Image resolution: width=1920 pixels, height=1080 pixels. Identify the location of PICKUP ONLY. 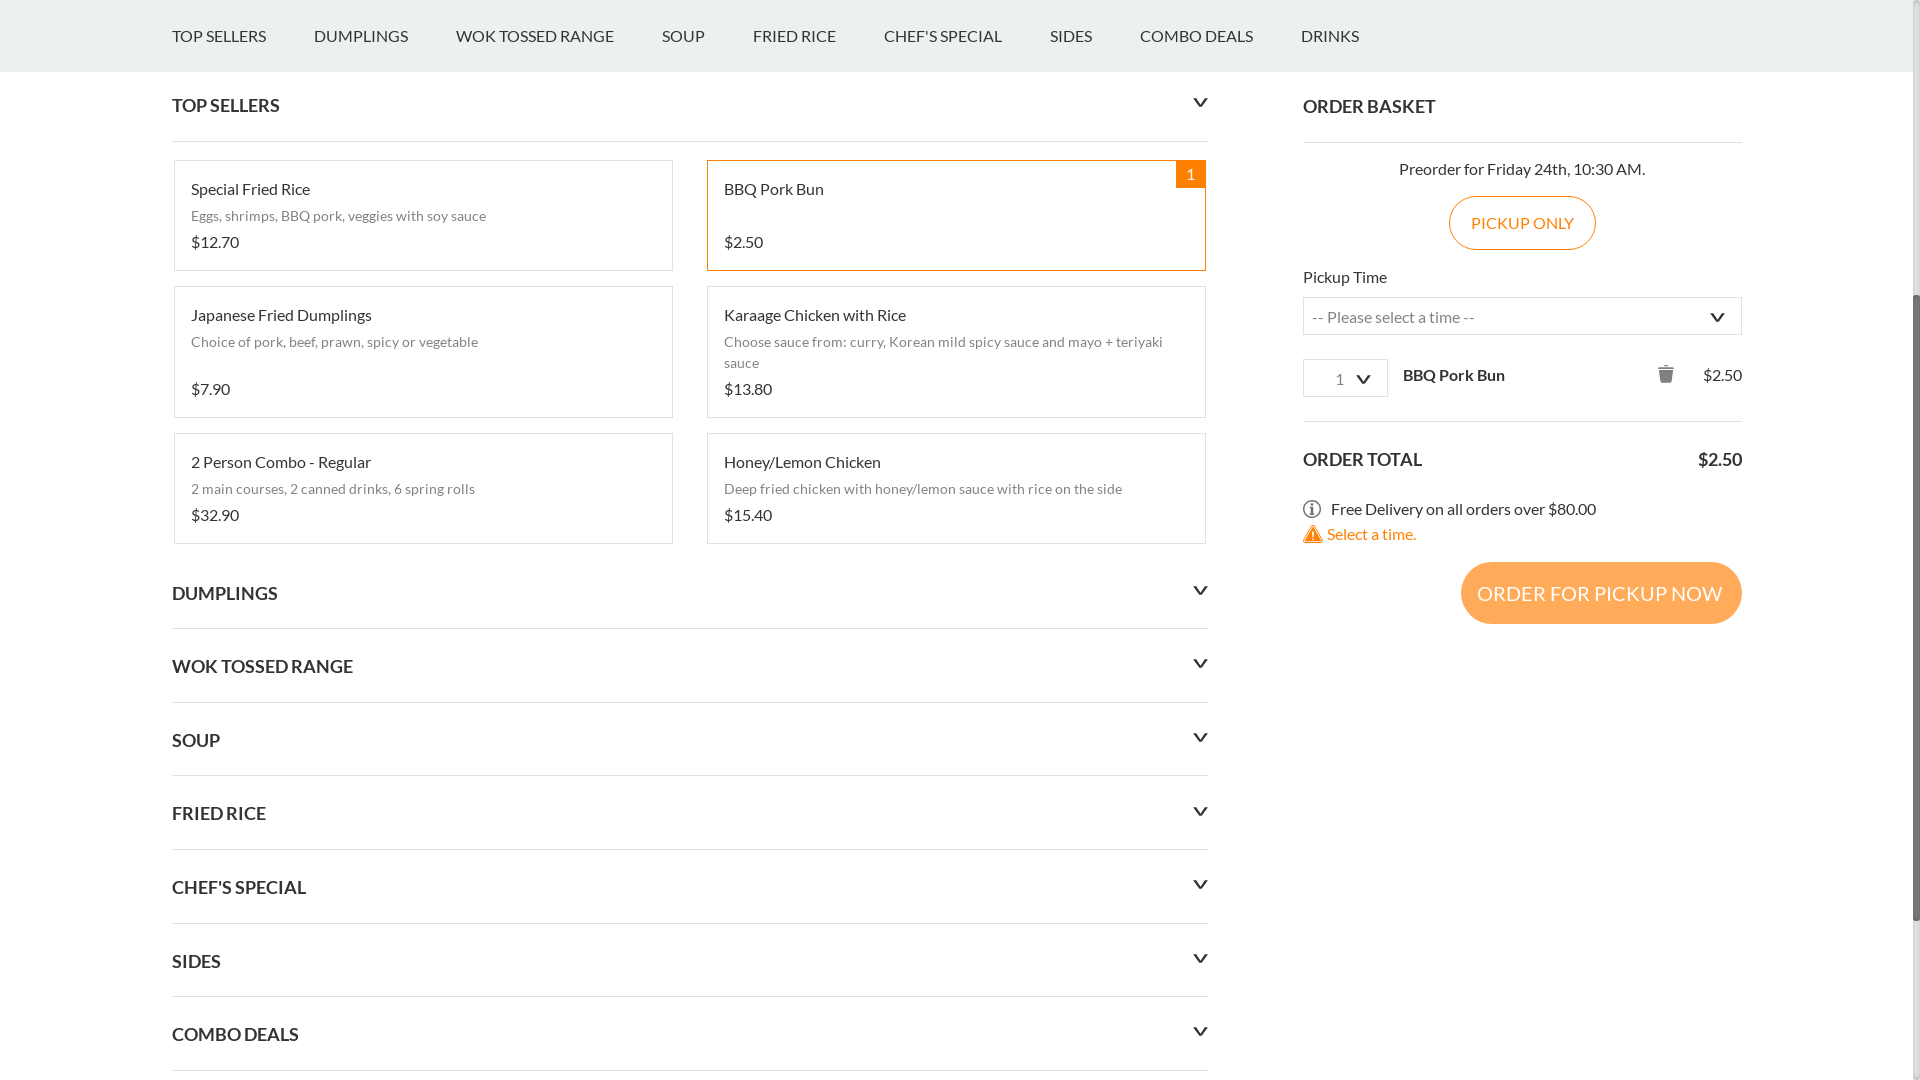
(1522, 734).